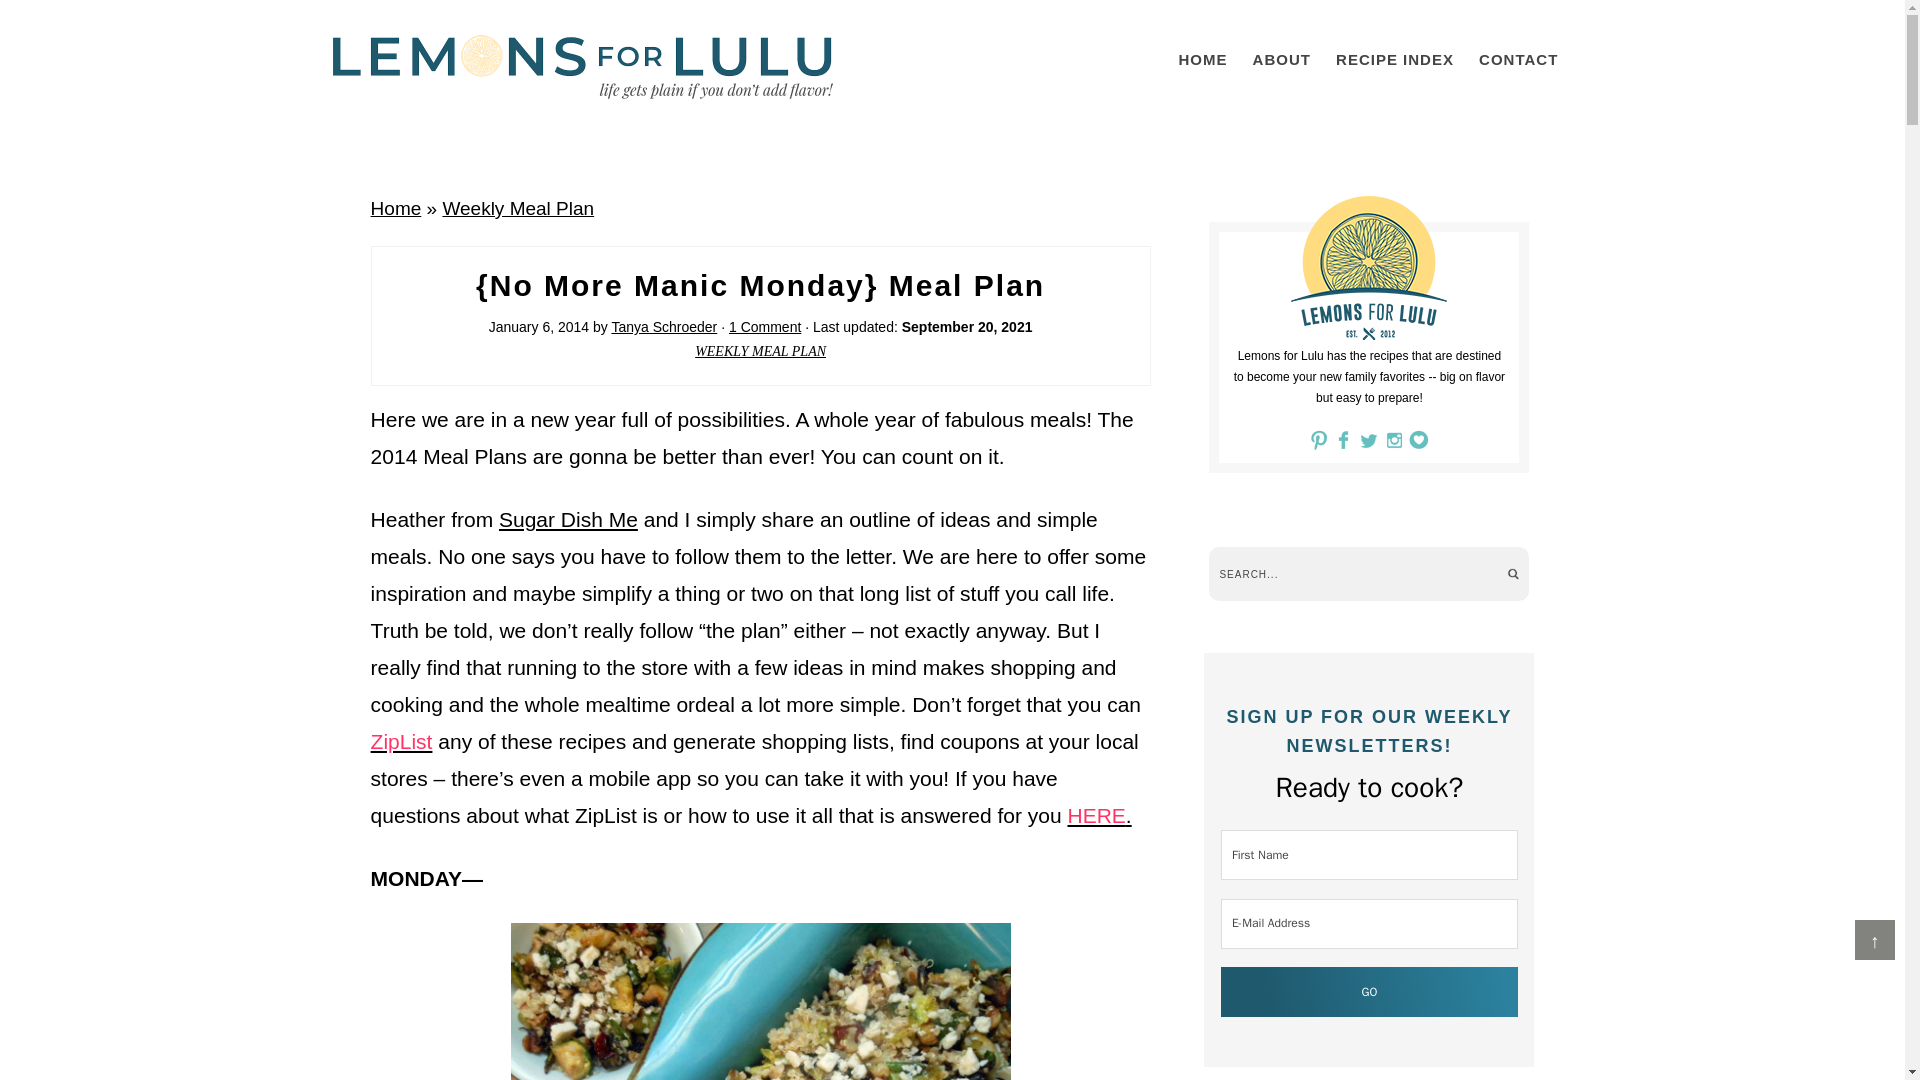 This screenshot has height=1080, width=1920. I want to click on RECIPE INDEX, so click(1394, 59).